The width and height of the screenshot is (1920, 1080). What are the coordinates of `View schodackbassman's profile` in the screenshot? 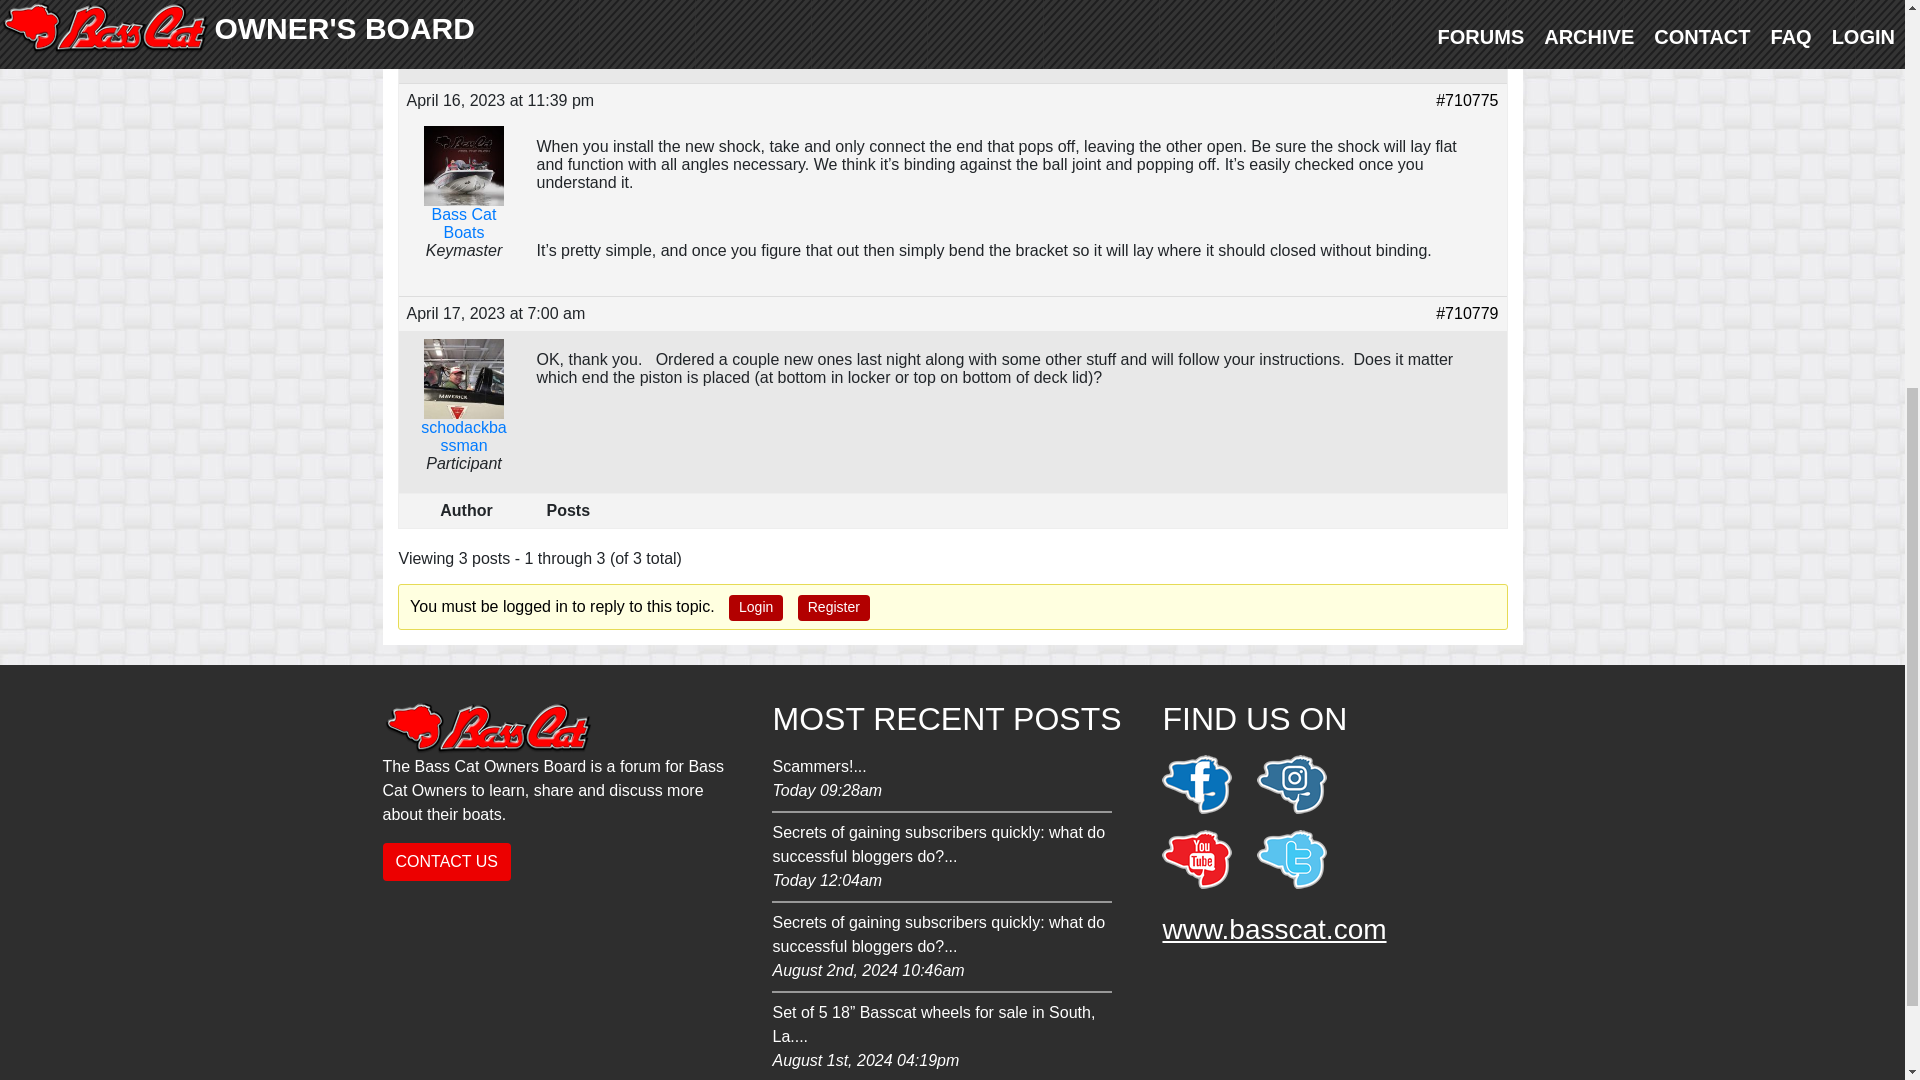 It's located at (1274, 929).